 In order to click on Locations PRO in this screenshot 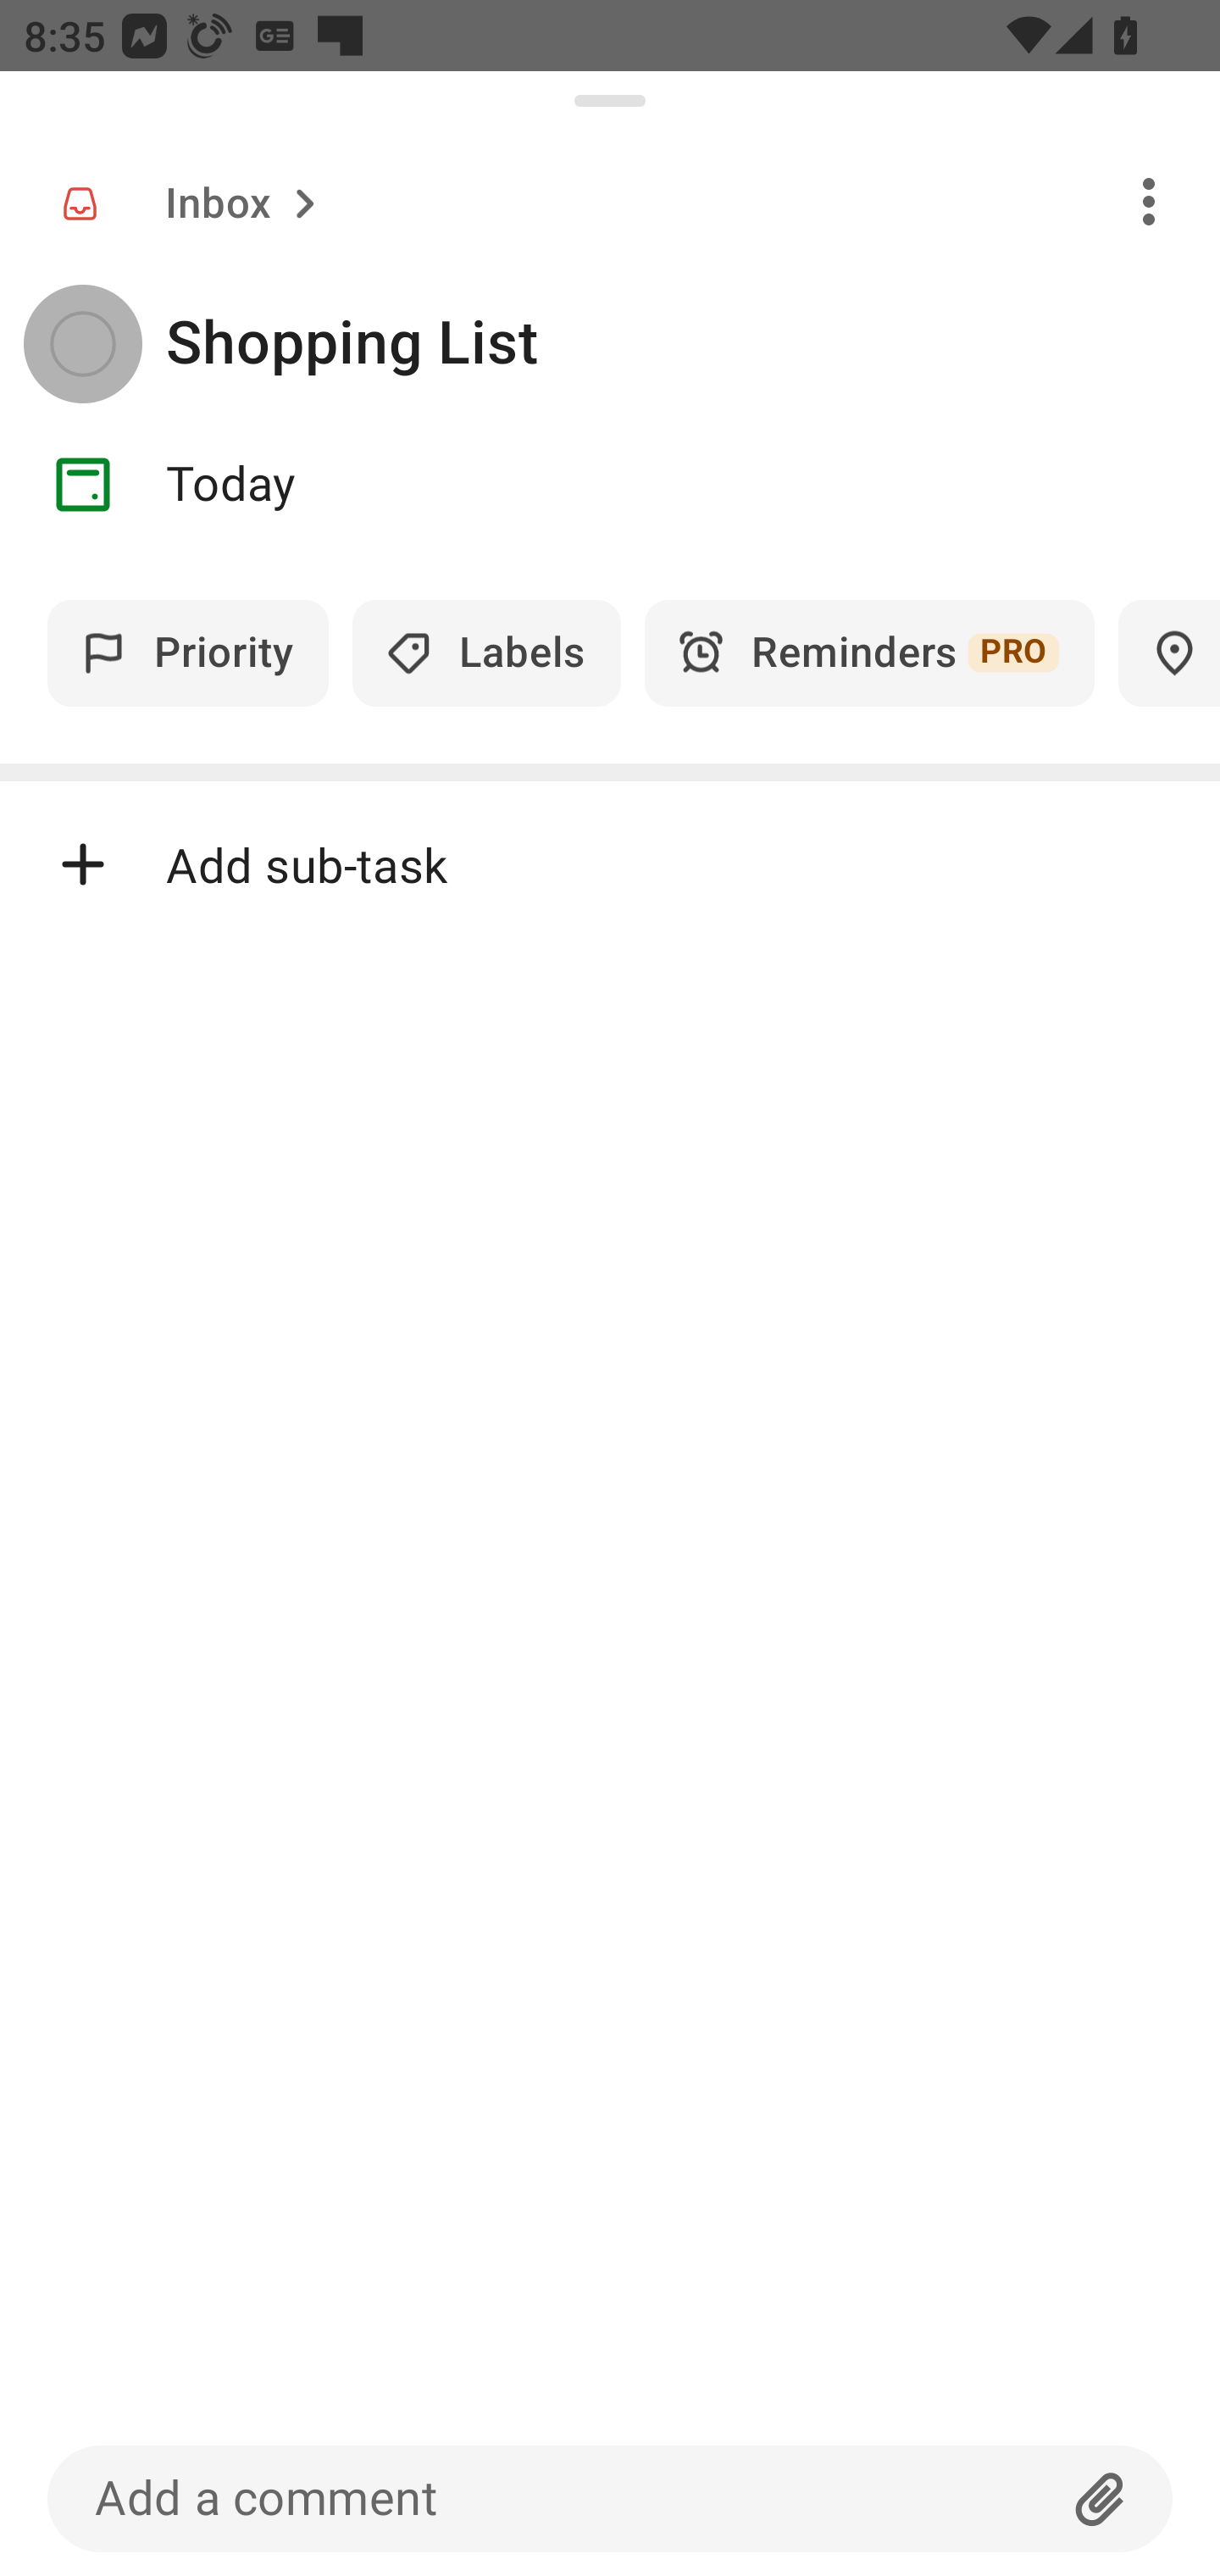, I will do `click(1169, 652)`.